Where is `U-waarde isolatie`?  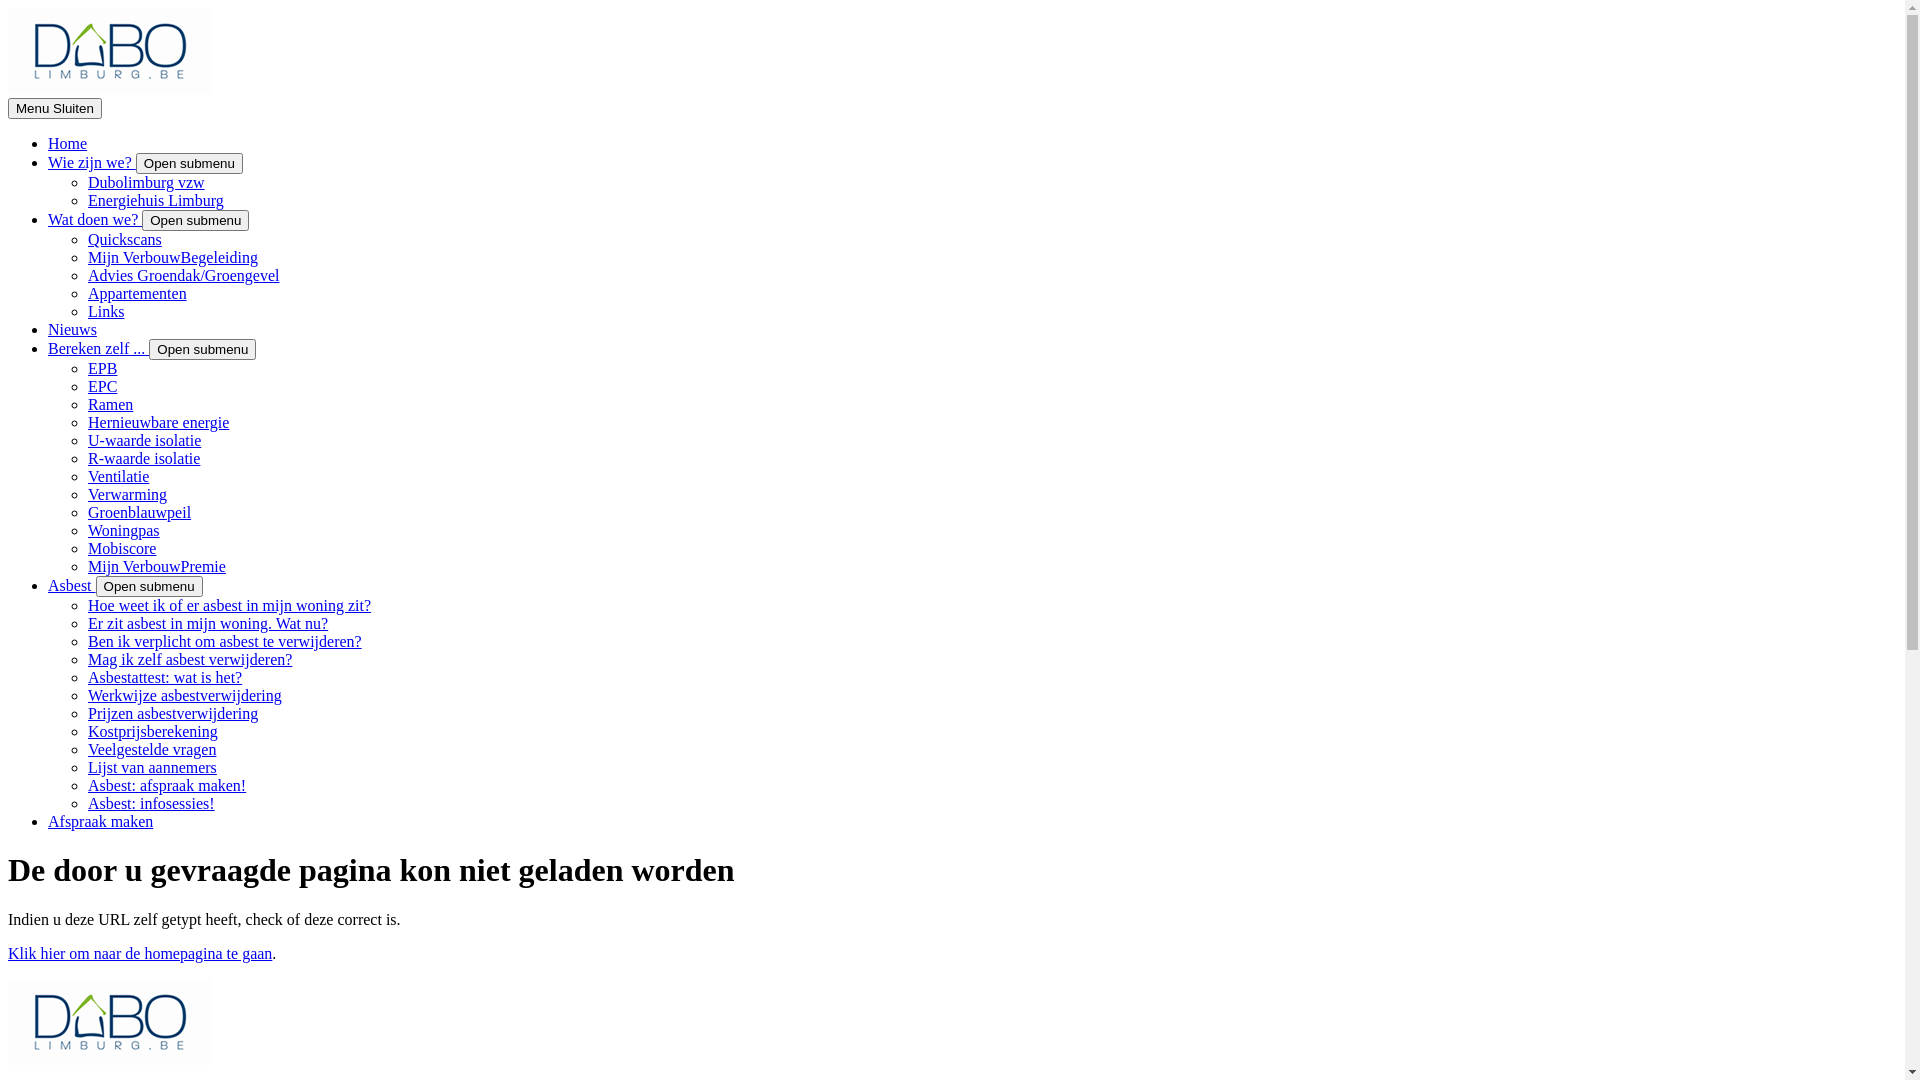 U-waarde isolatie is located at coordinates (144, 440).